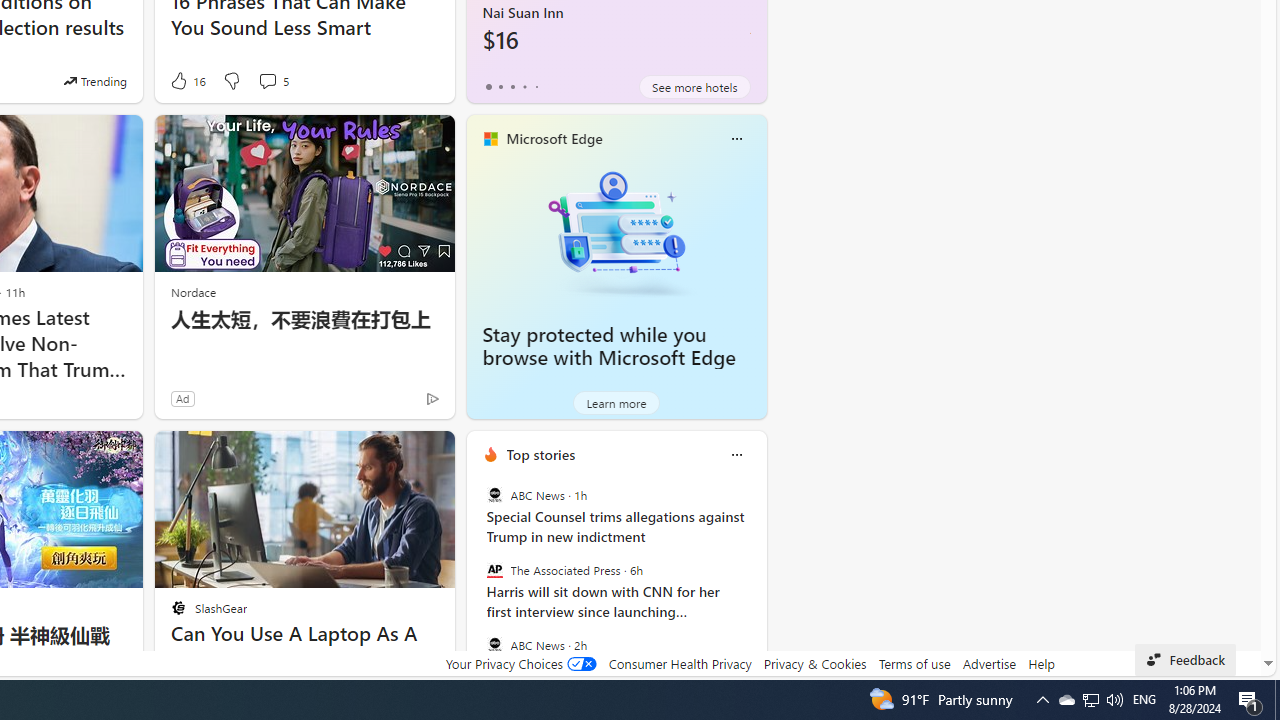 The width and height of the screenshot is (1280, 720). I want to click on Your Privacy Choices, so click(520, 663).